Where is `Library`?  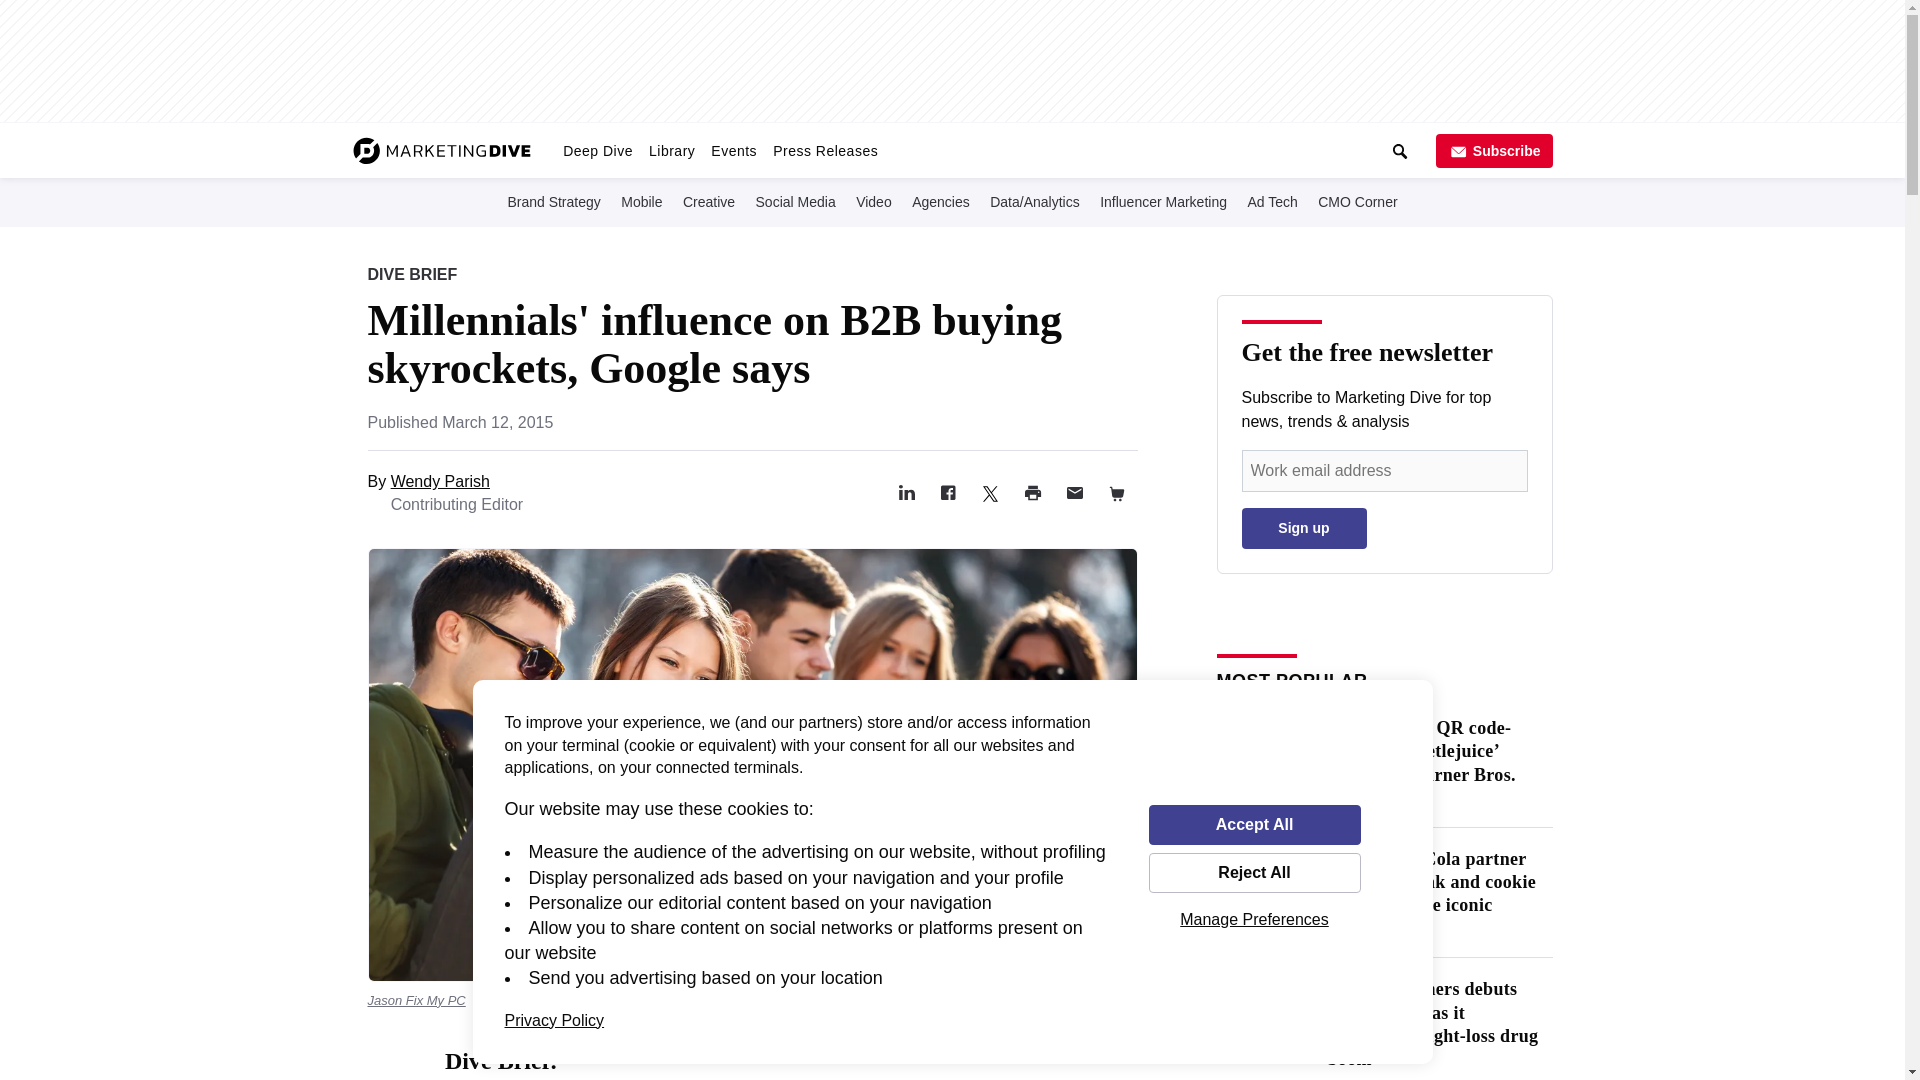
Library is located at coordinates (672, 150).